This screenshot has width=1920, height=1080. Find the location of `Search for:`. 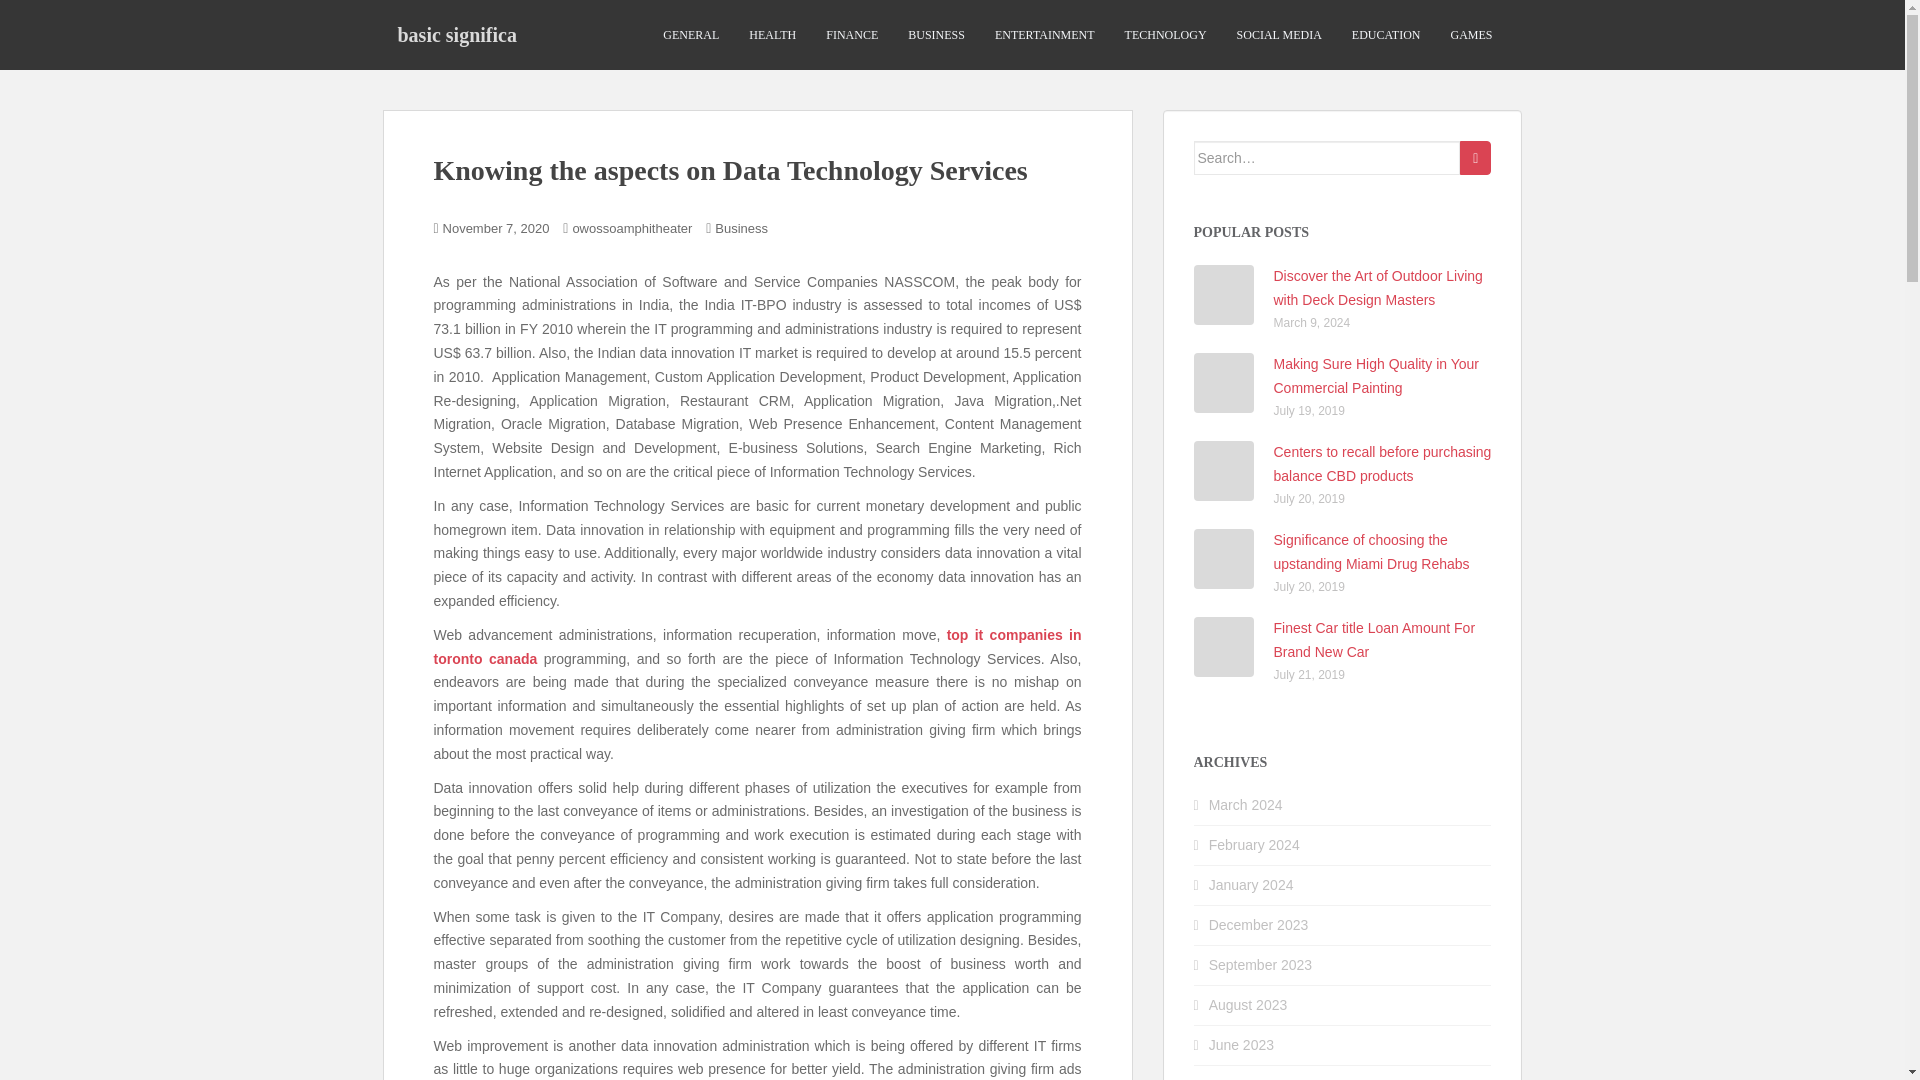

Search for: is located at coordinates (1328, 158).